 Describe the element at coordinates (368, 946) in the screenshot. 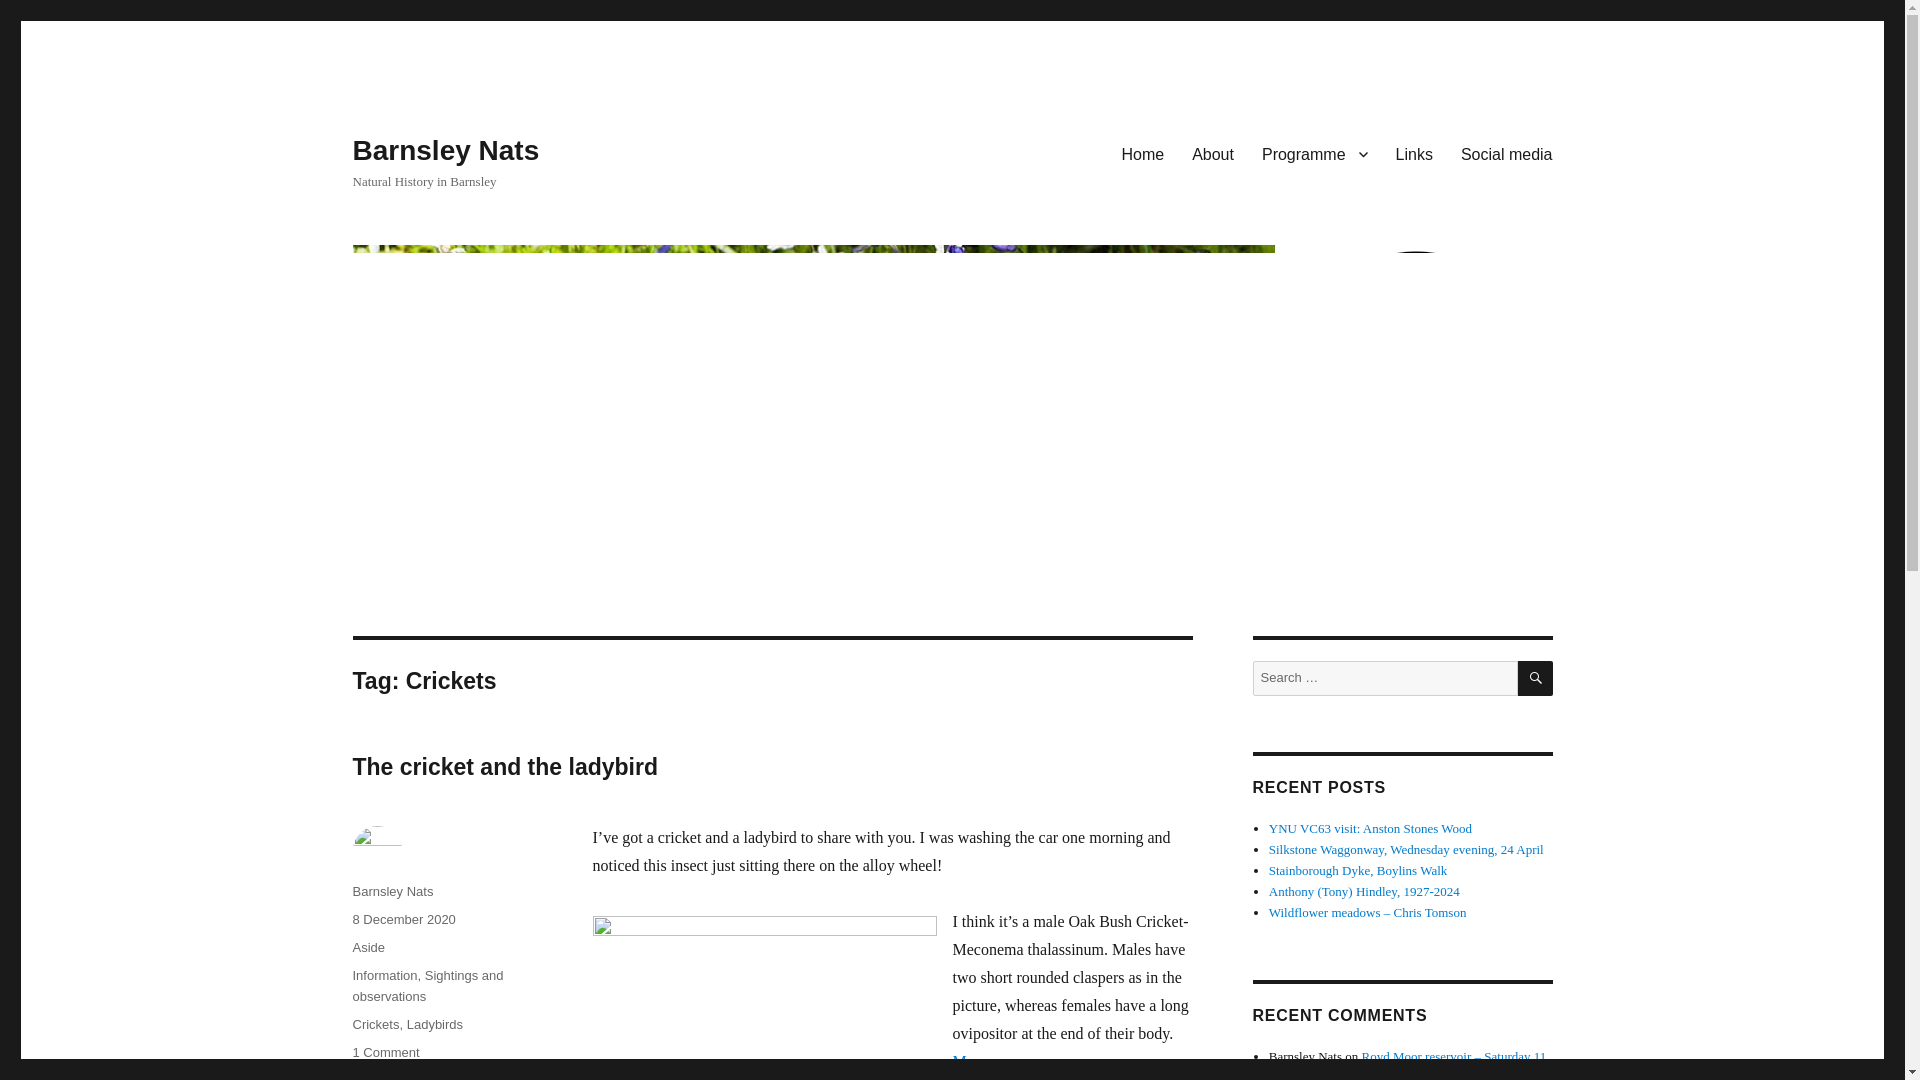

I see `Aside` at that location.